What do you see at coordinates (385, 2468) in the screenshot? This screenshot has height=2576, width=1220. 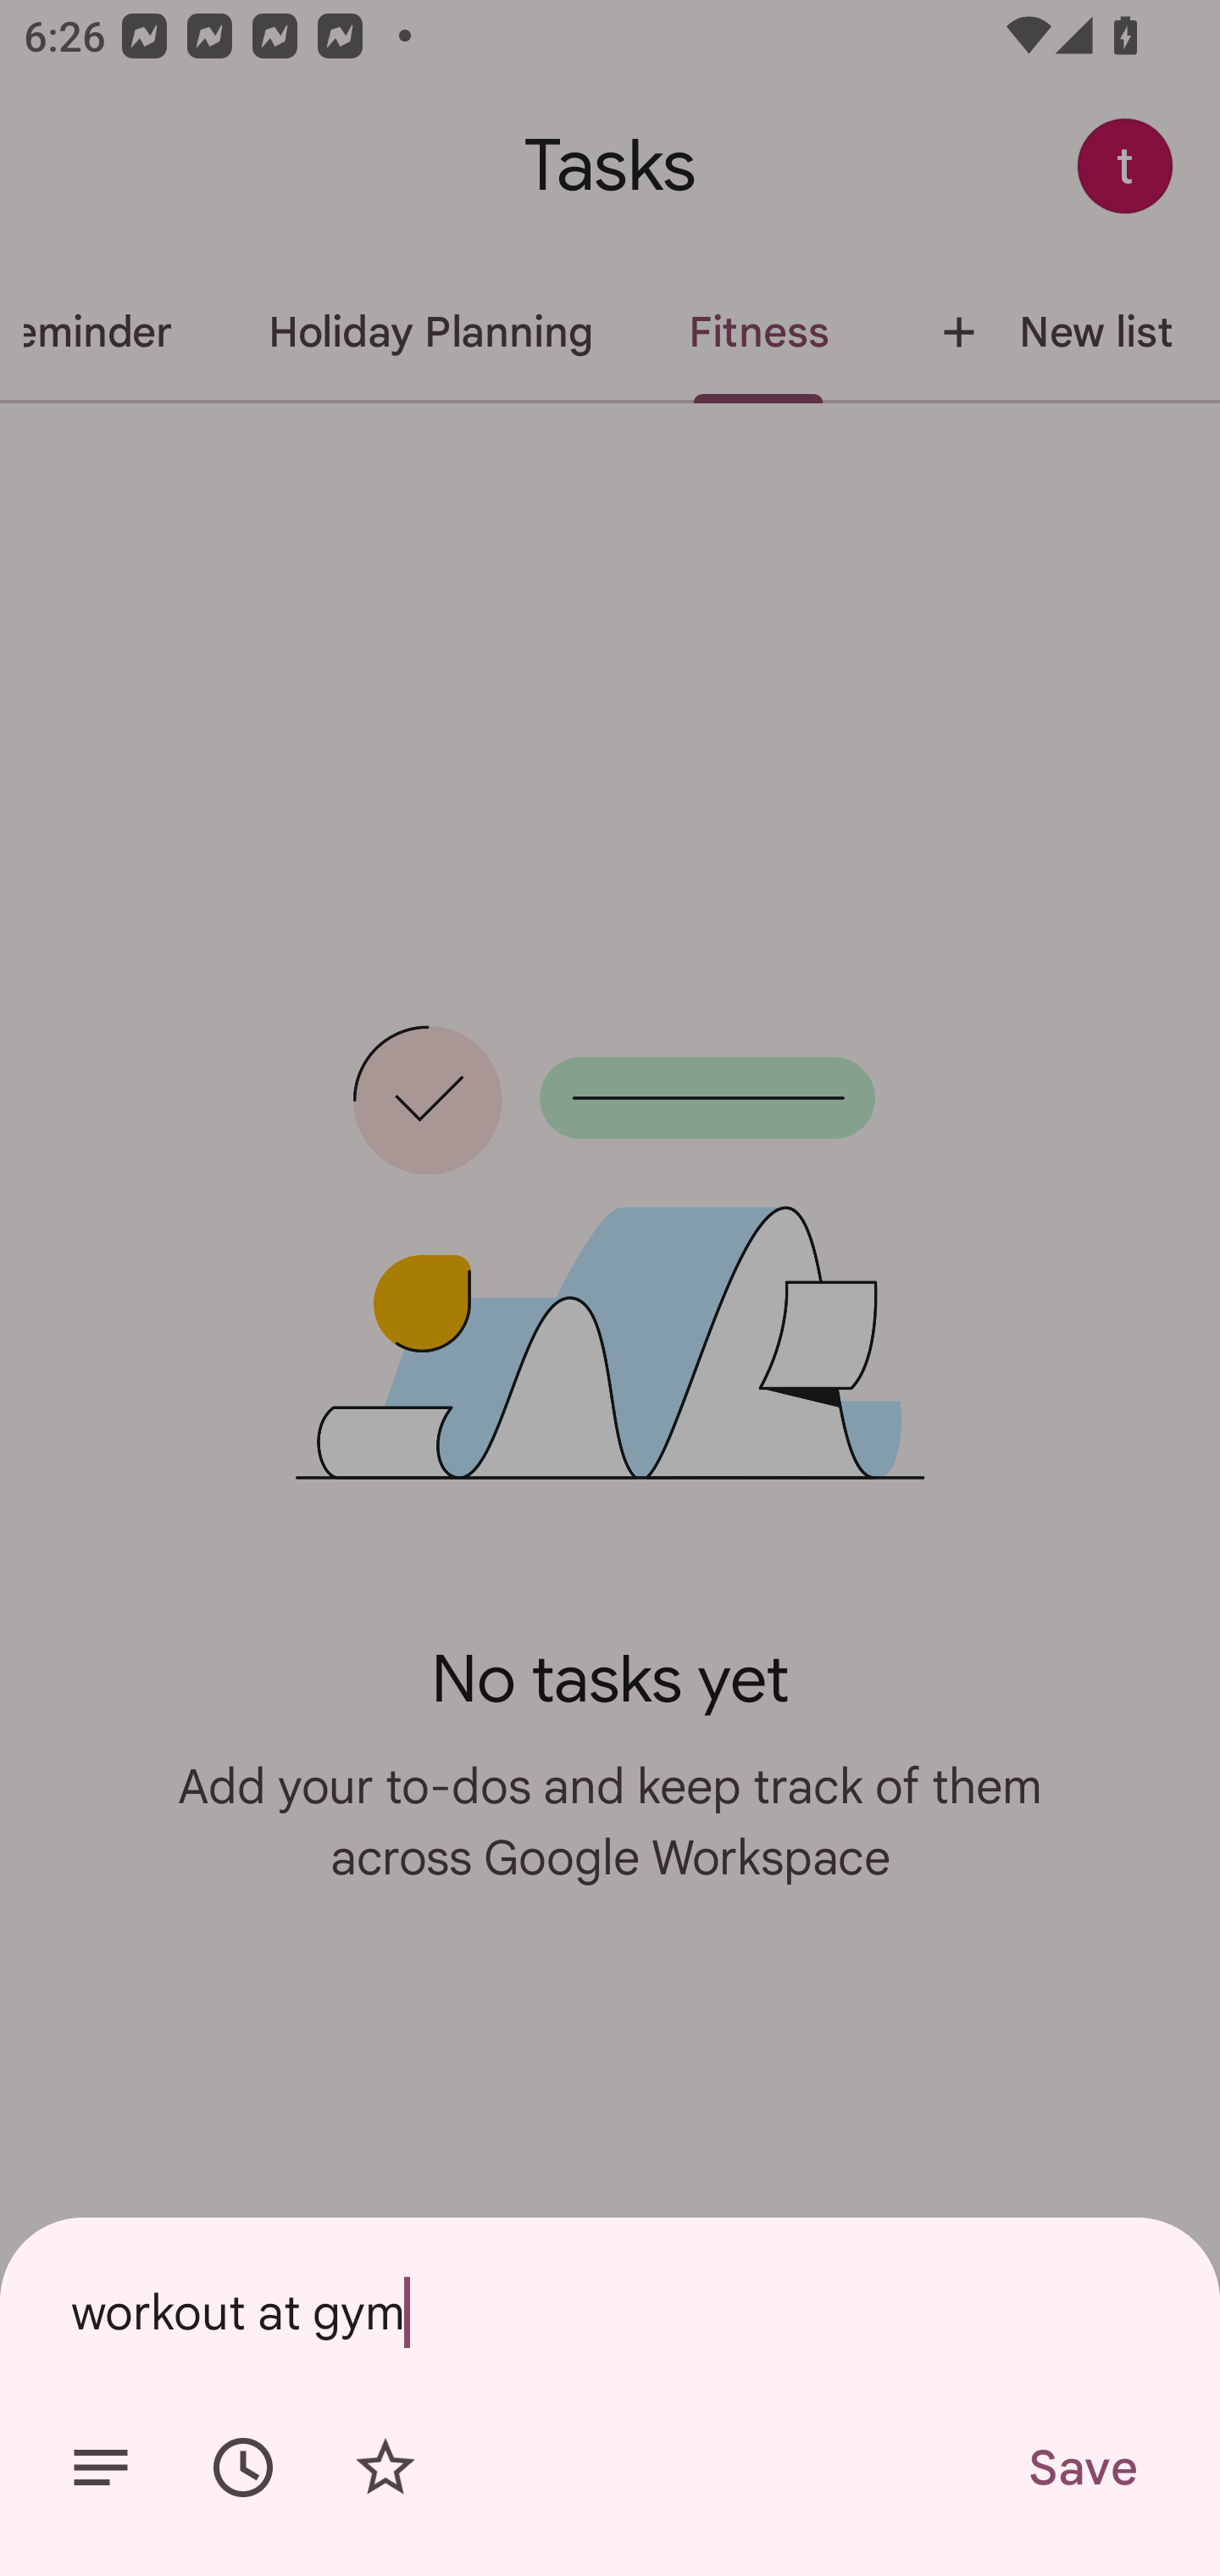 I see `Add star` at bounding box center [385, 2468].